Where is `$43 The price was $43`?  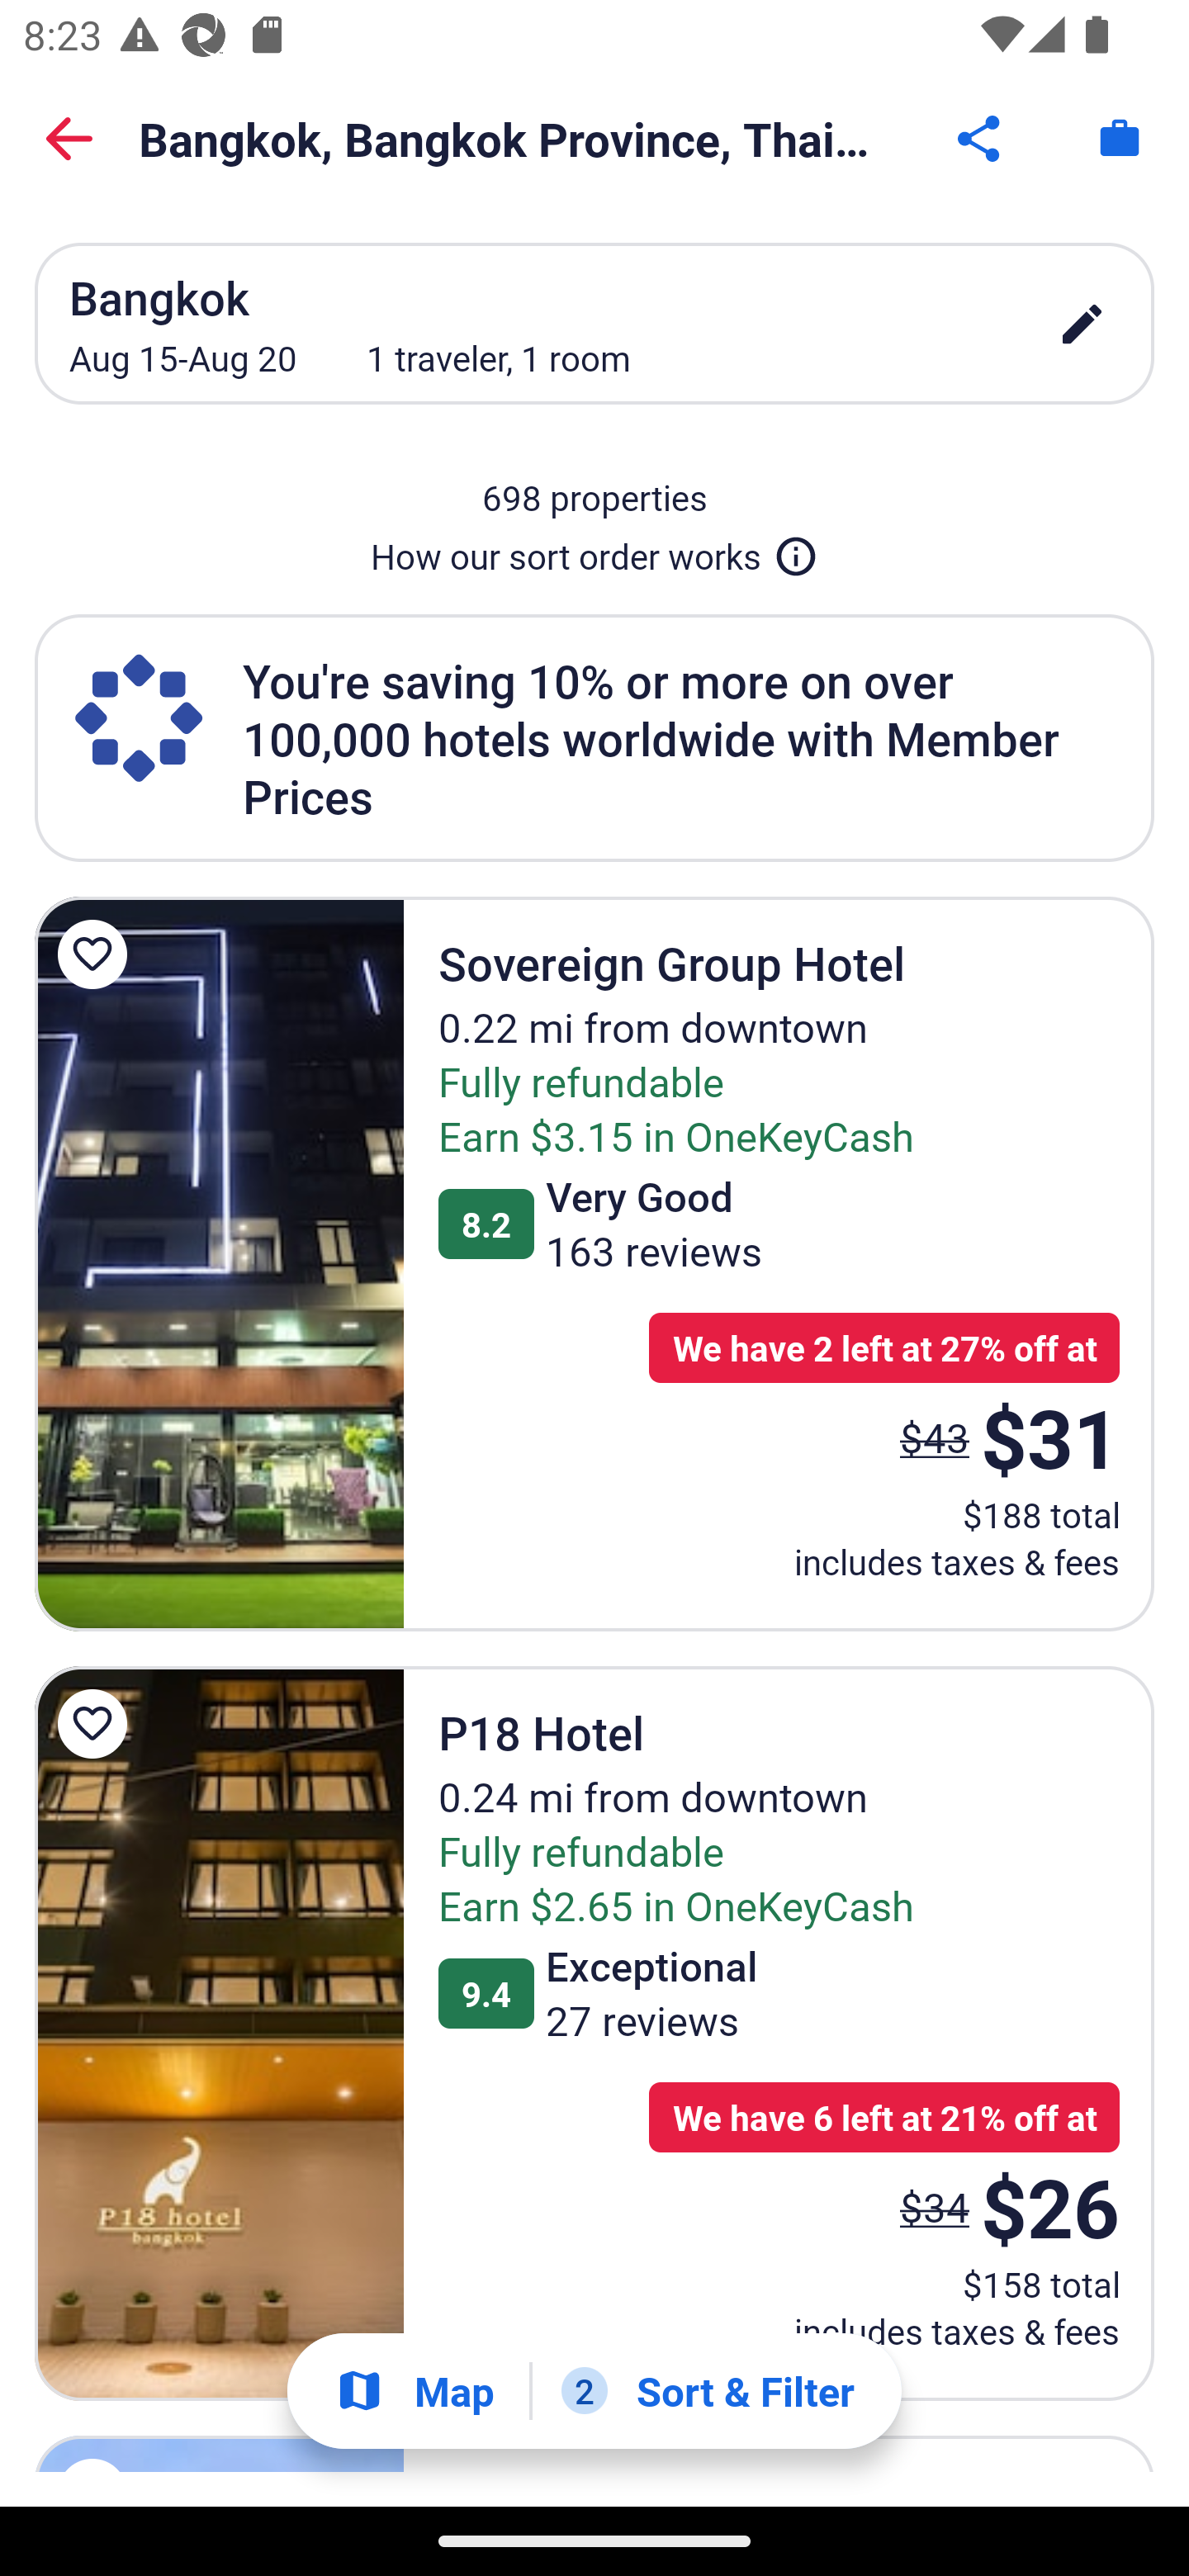 $43 The price was $43 is located at coordinates (935, 1437).